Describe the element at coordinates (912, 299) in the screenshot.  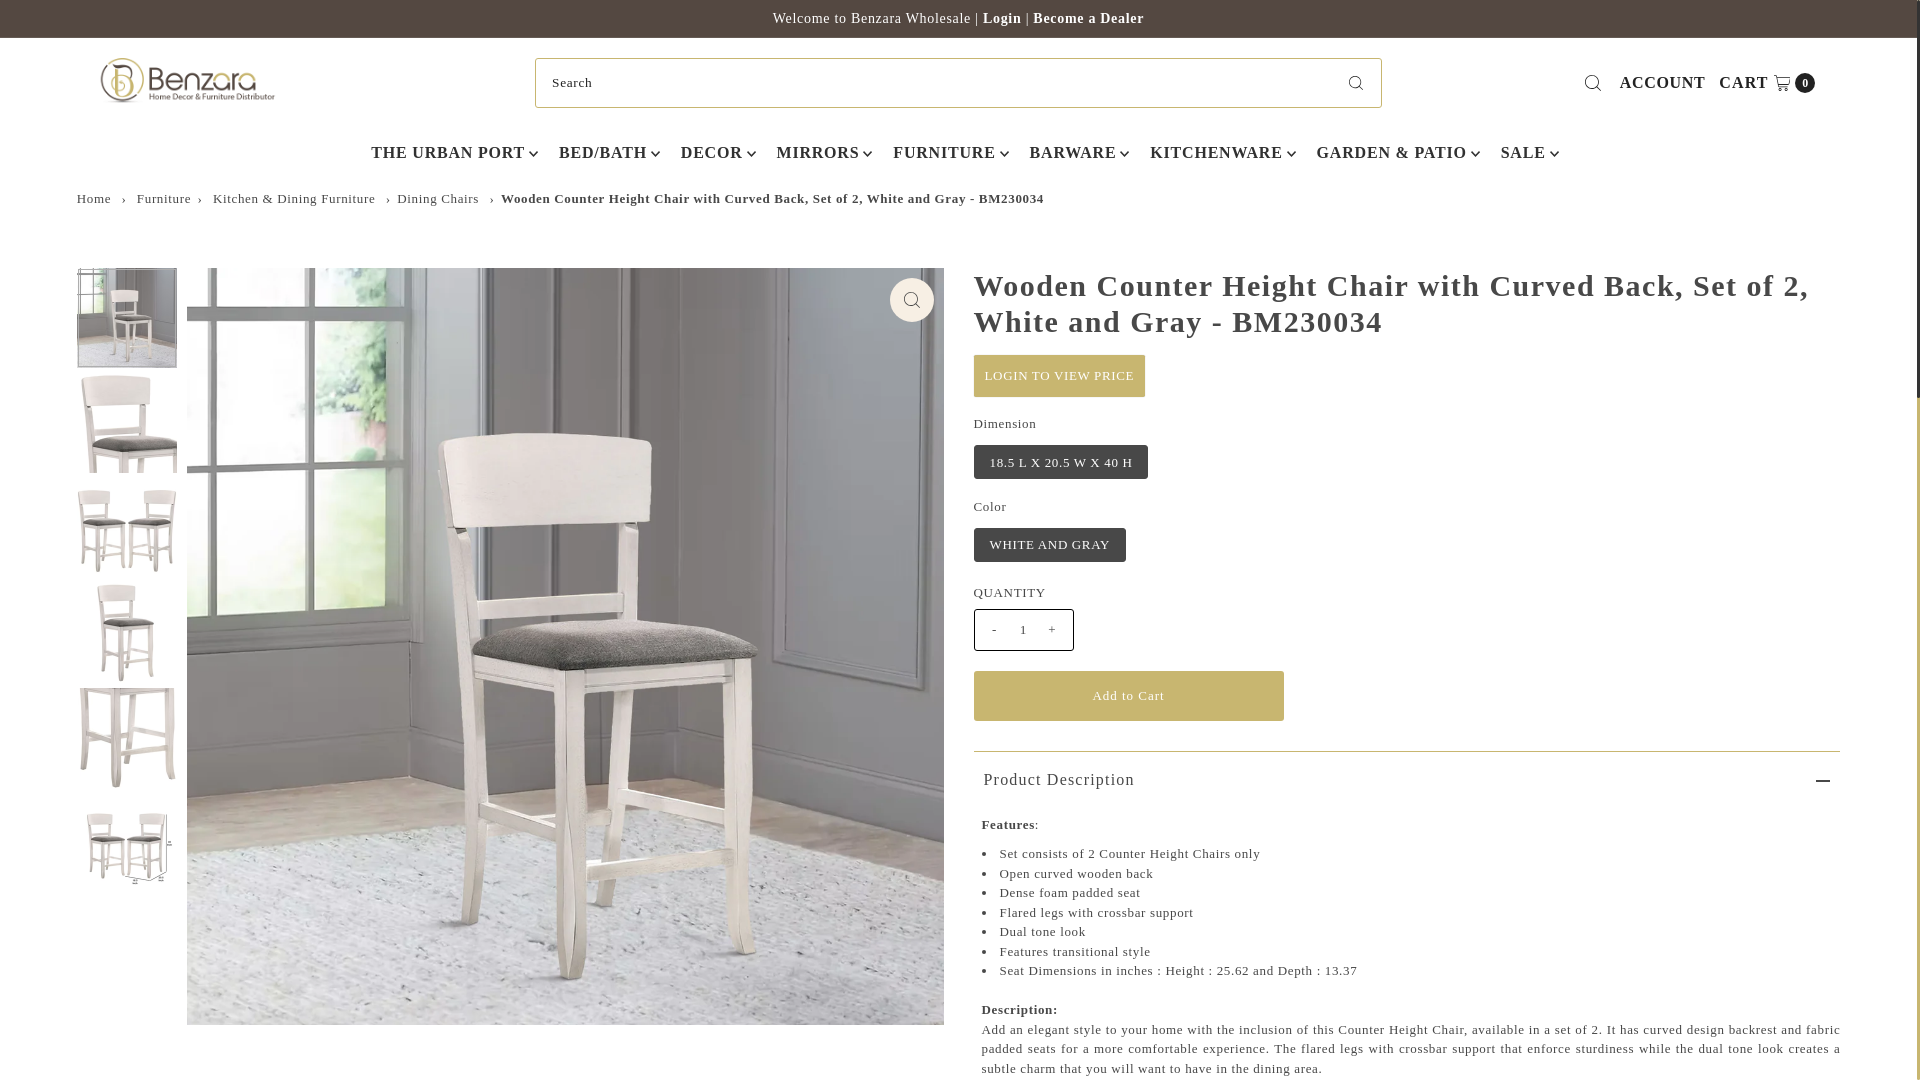
I see `Furniture` at that location.